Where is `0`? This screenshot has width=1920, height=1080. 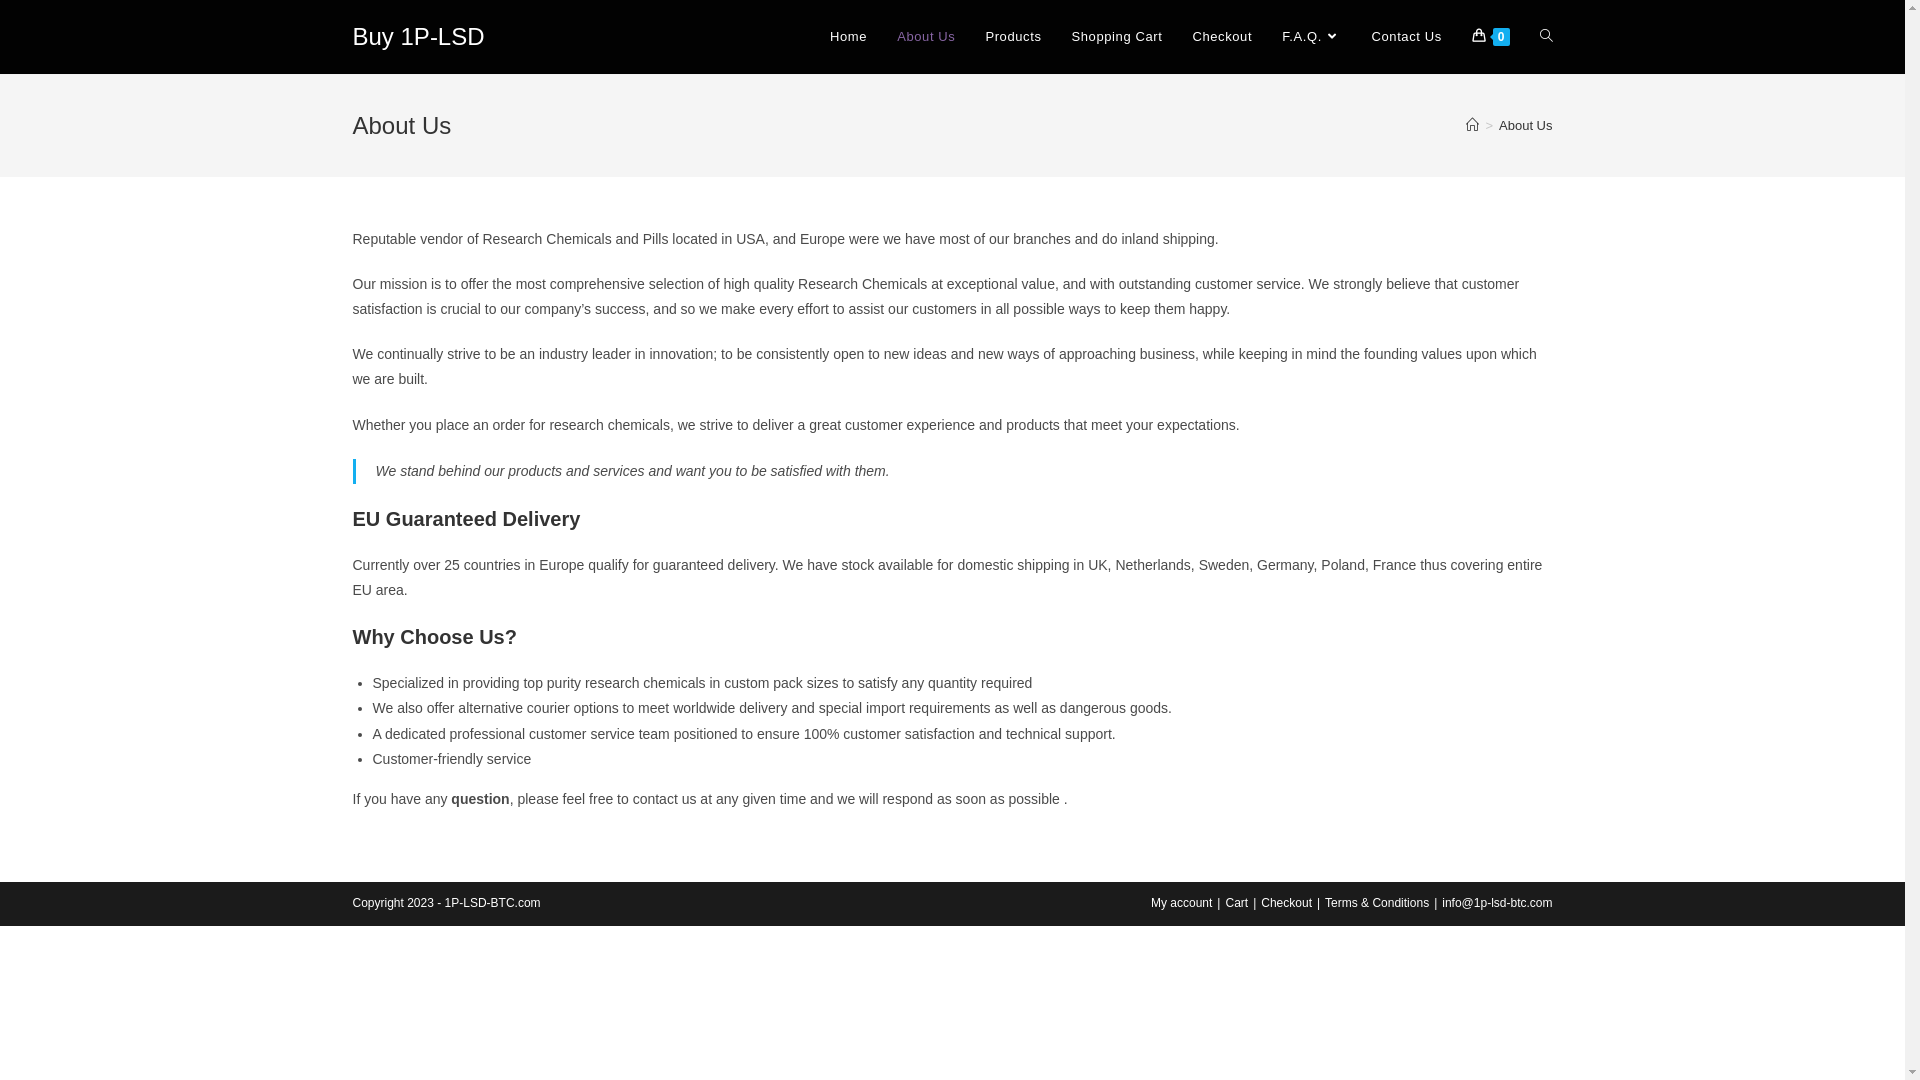 0 is located at coordinates (1491, 37).